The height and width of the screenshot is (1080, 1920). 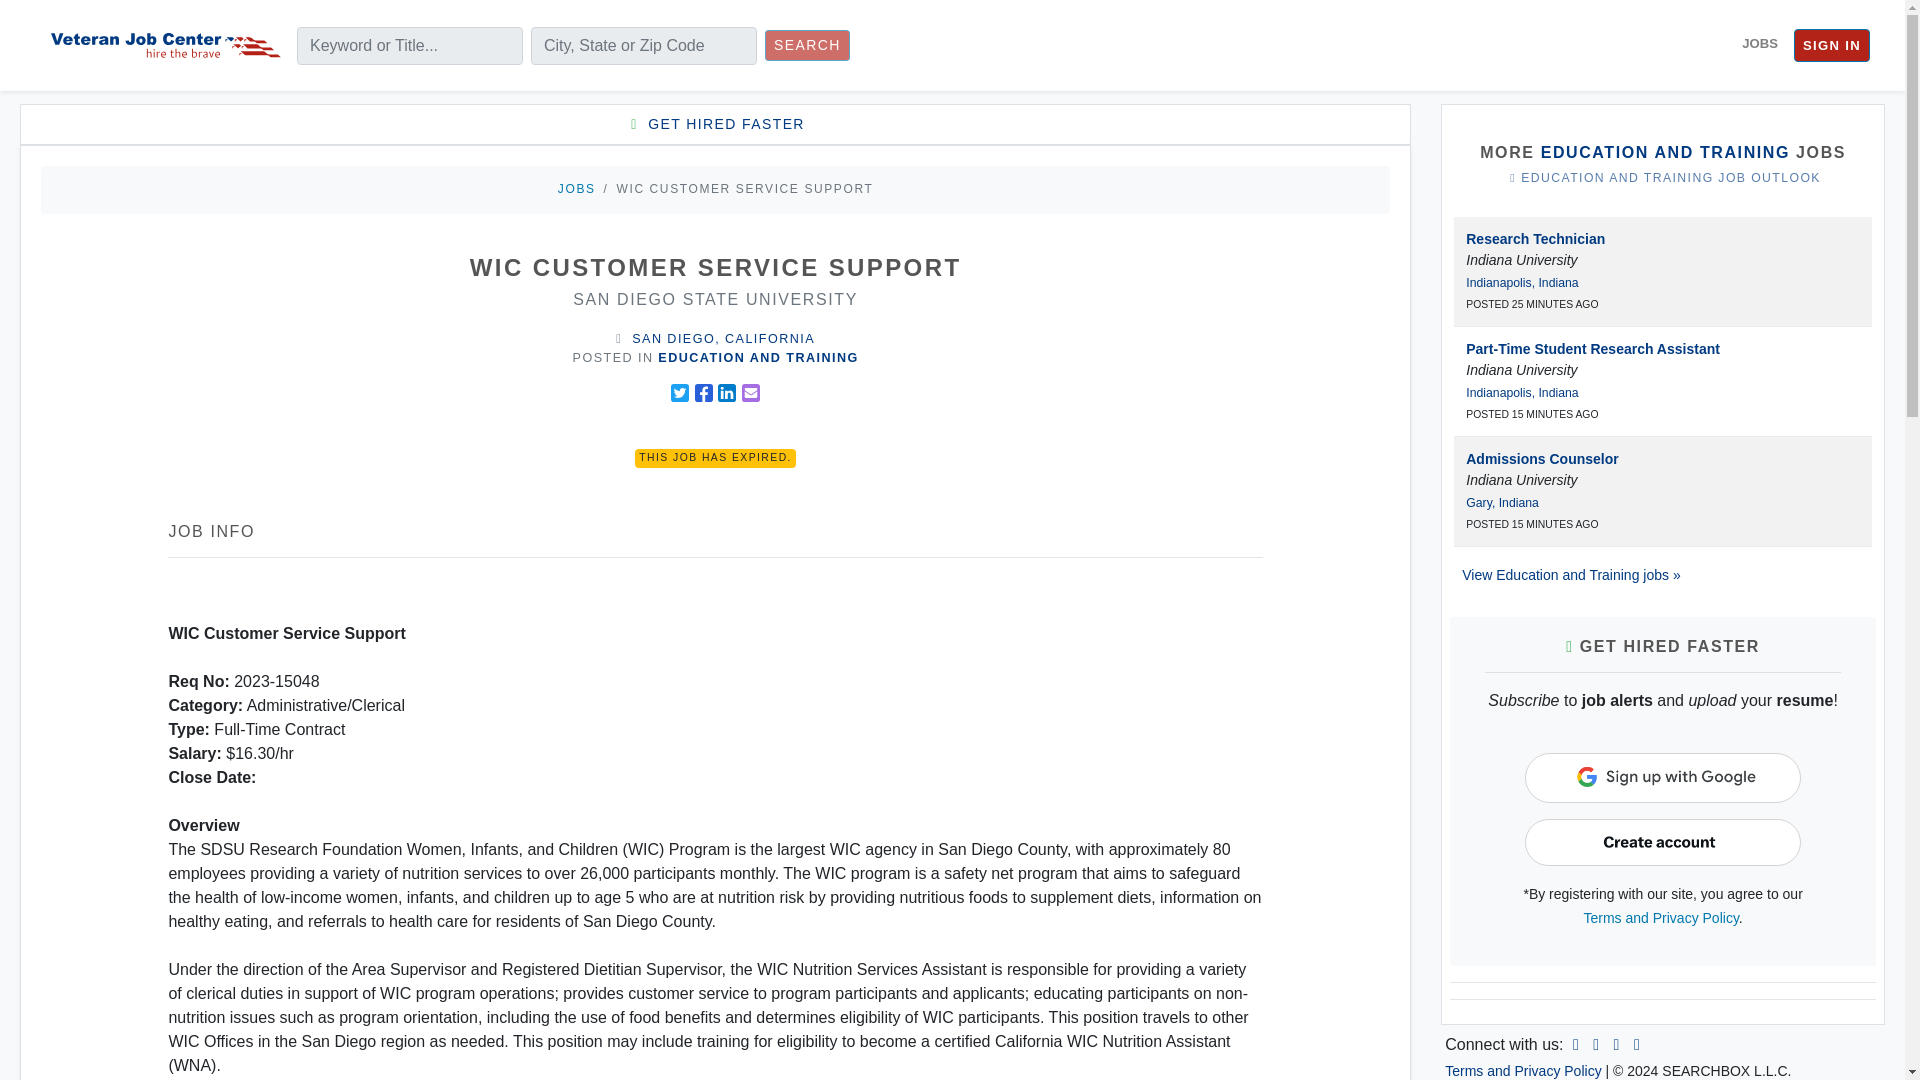 I want to click on Link to Facebook, so click(x=1595, y=1044).